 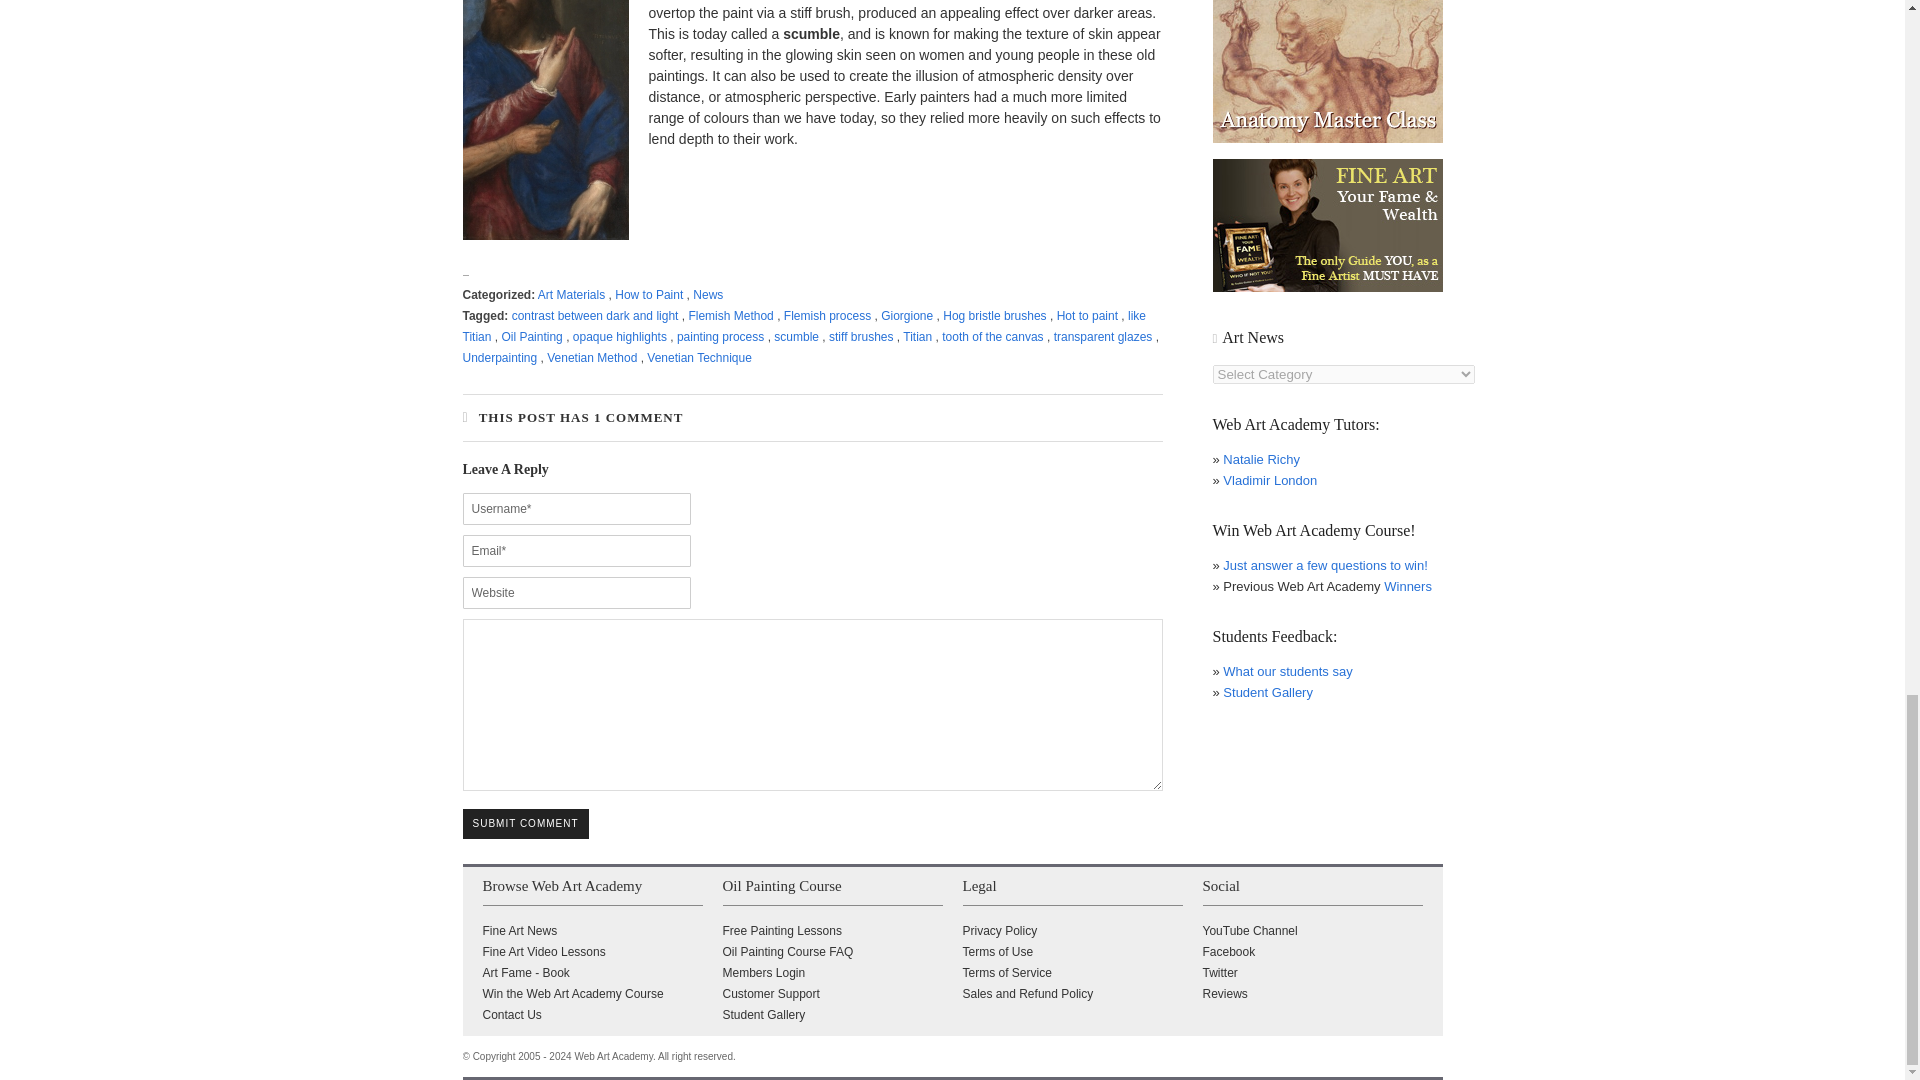 I want to click on scumble, so click(x=796, y=337).